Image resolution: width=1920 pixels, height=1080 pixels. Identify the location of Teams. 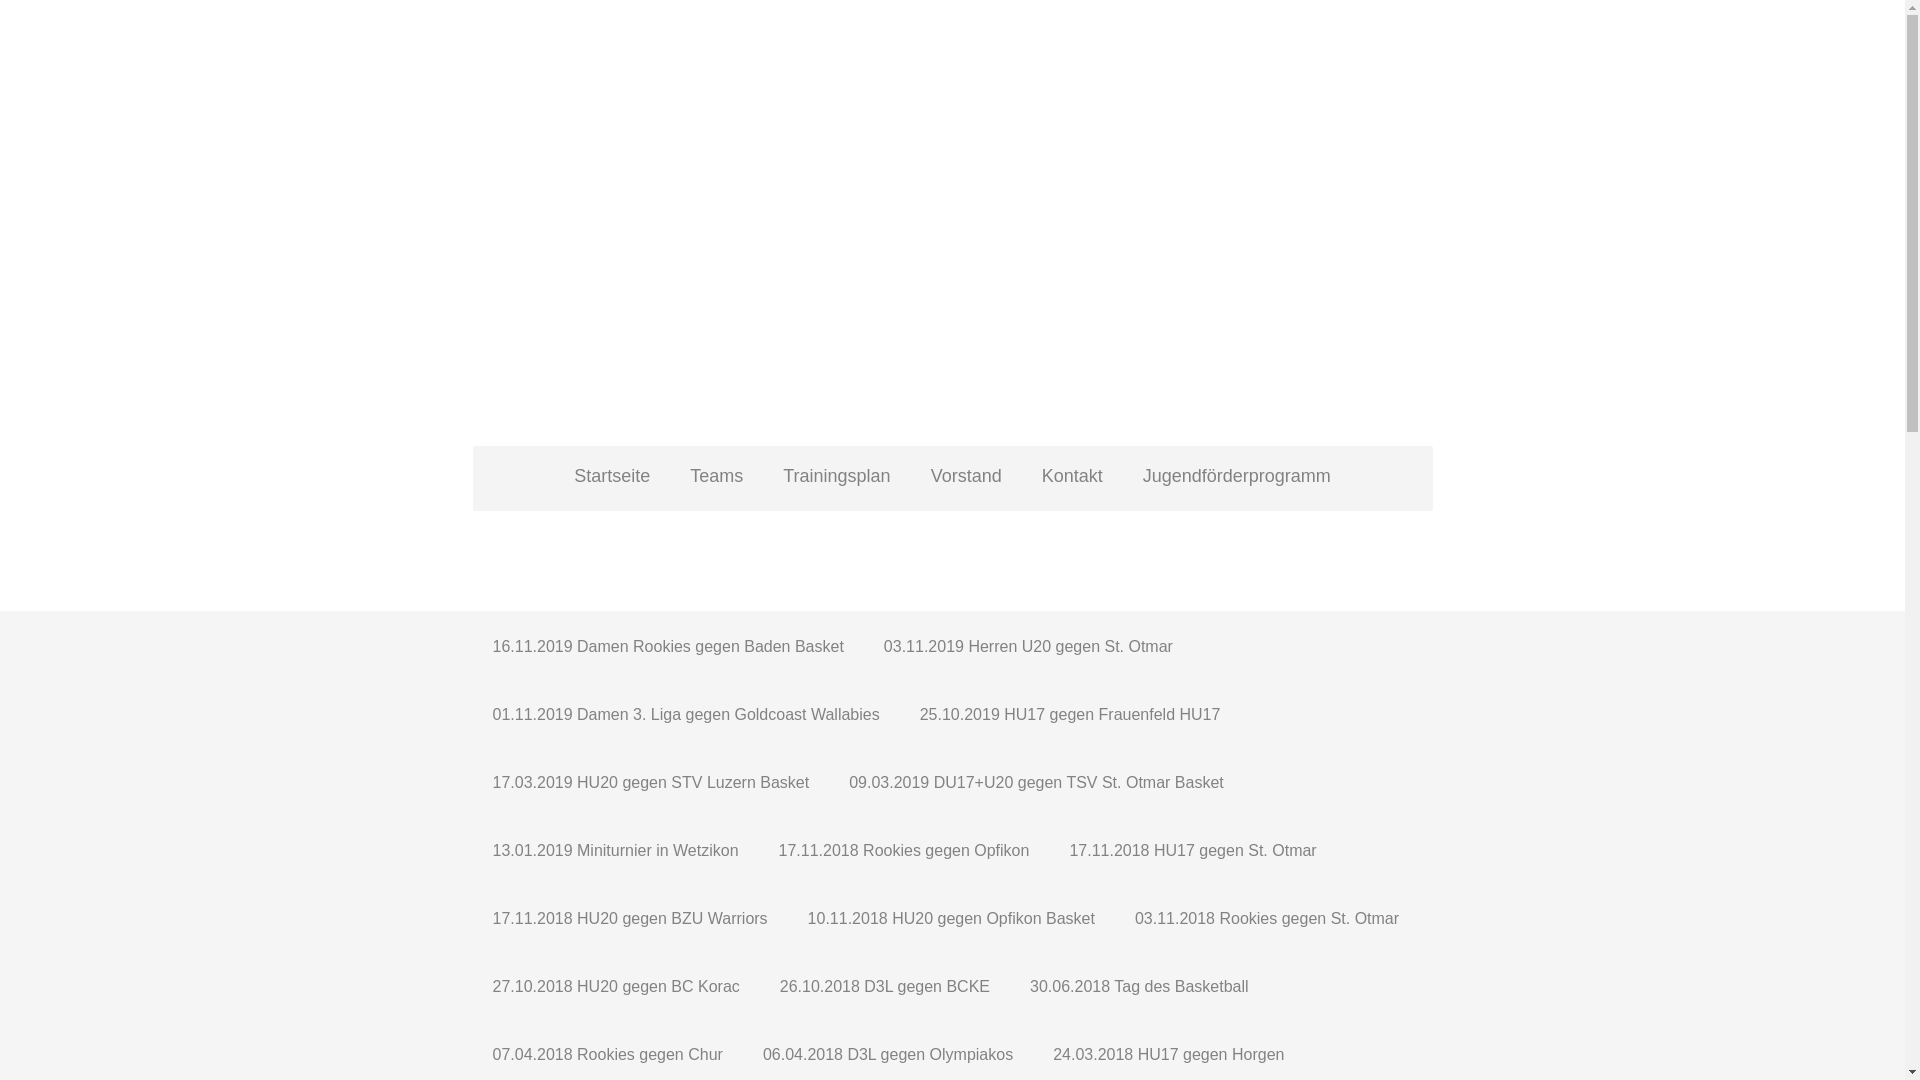
(716, 479).